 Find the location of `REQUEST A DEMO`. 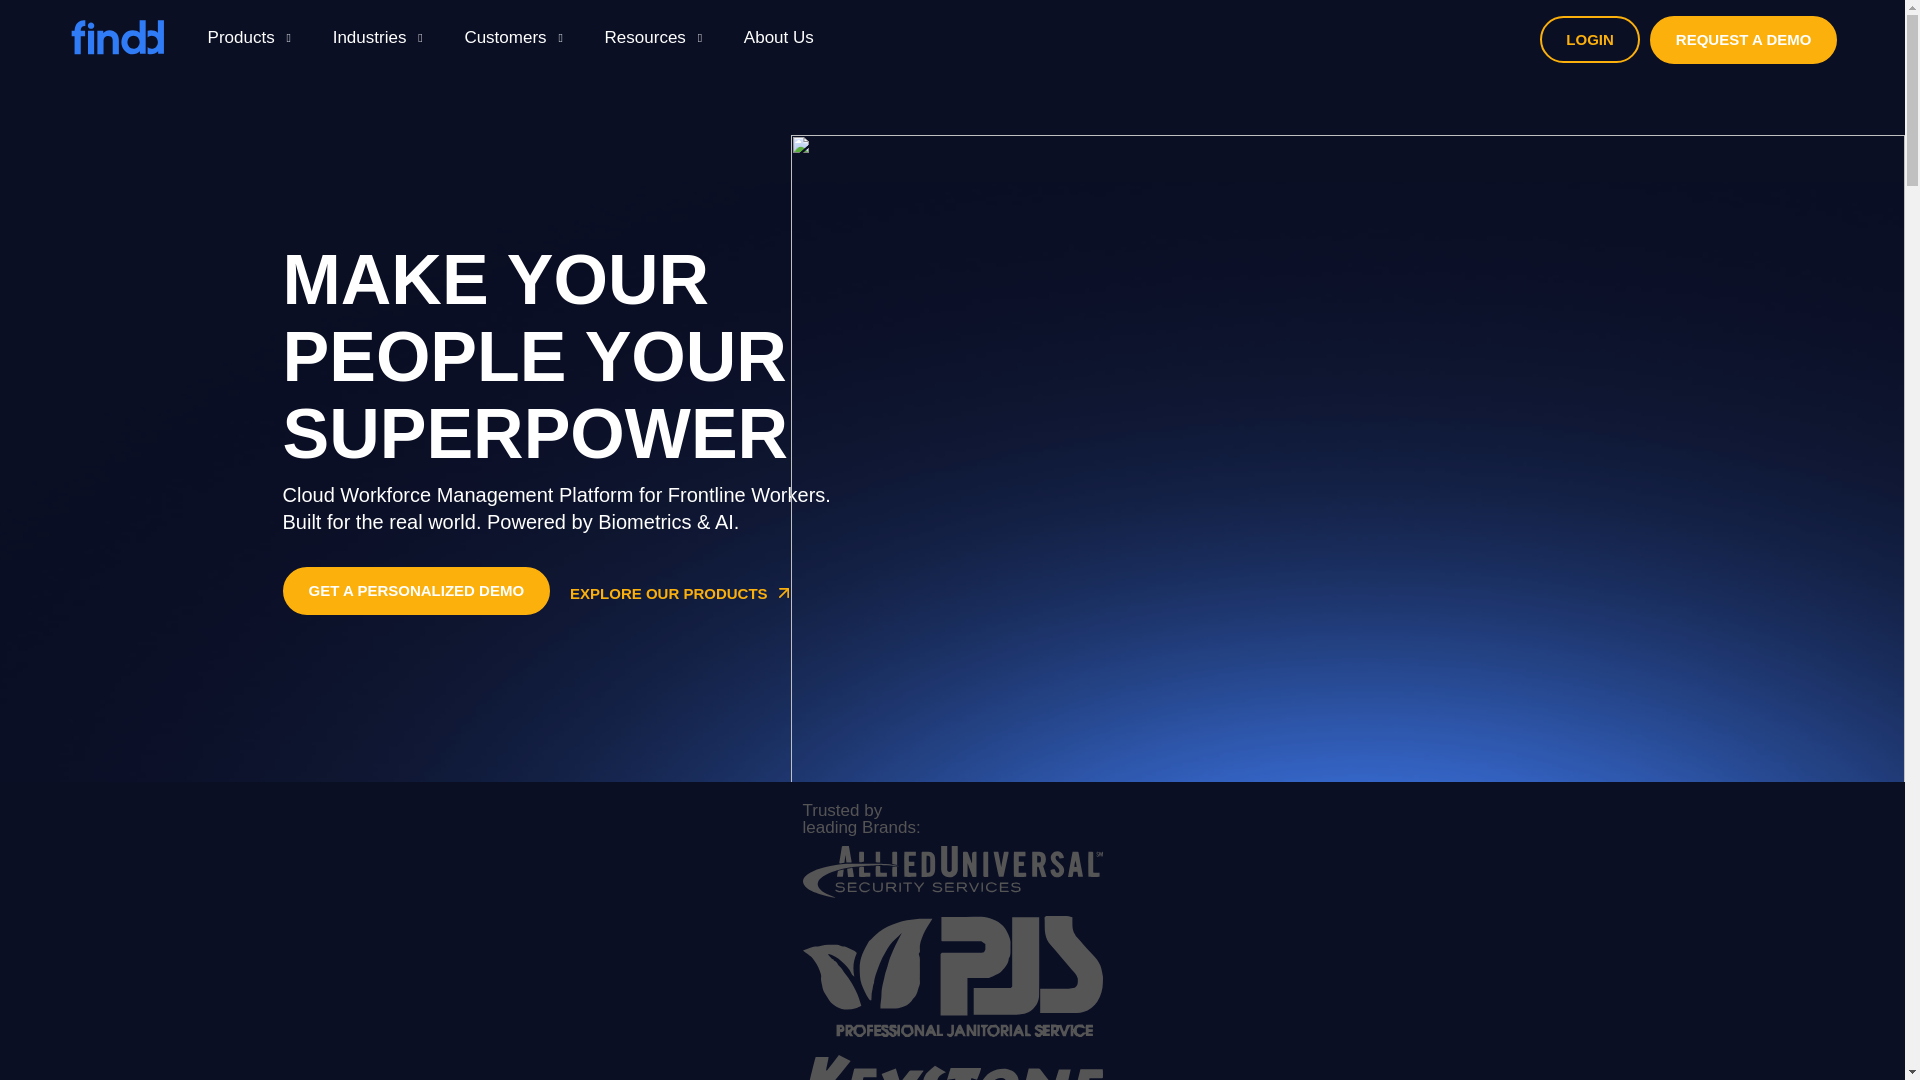

REQUEST A DEMO is located at coordinates (1743, 40).